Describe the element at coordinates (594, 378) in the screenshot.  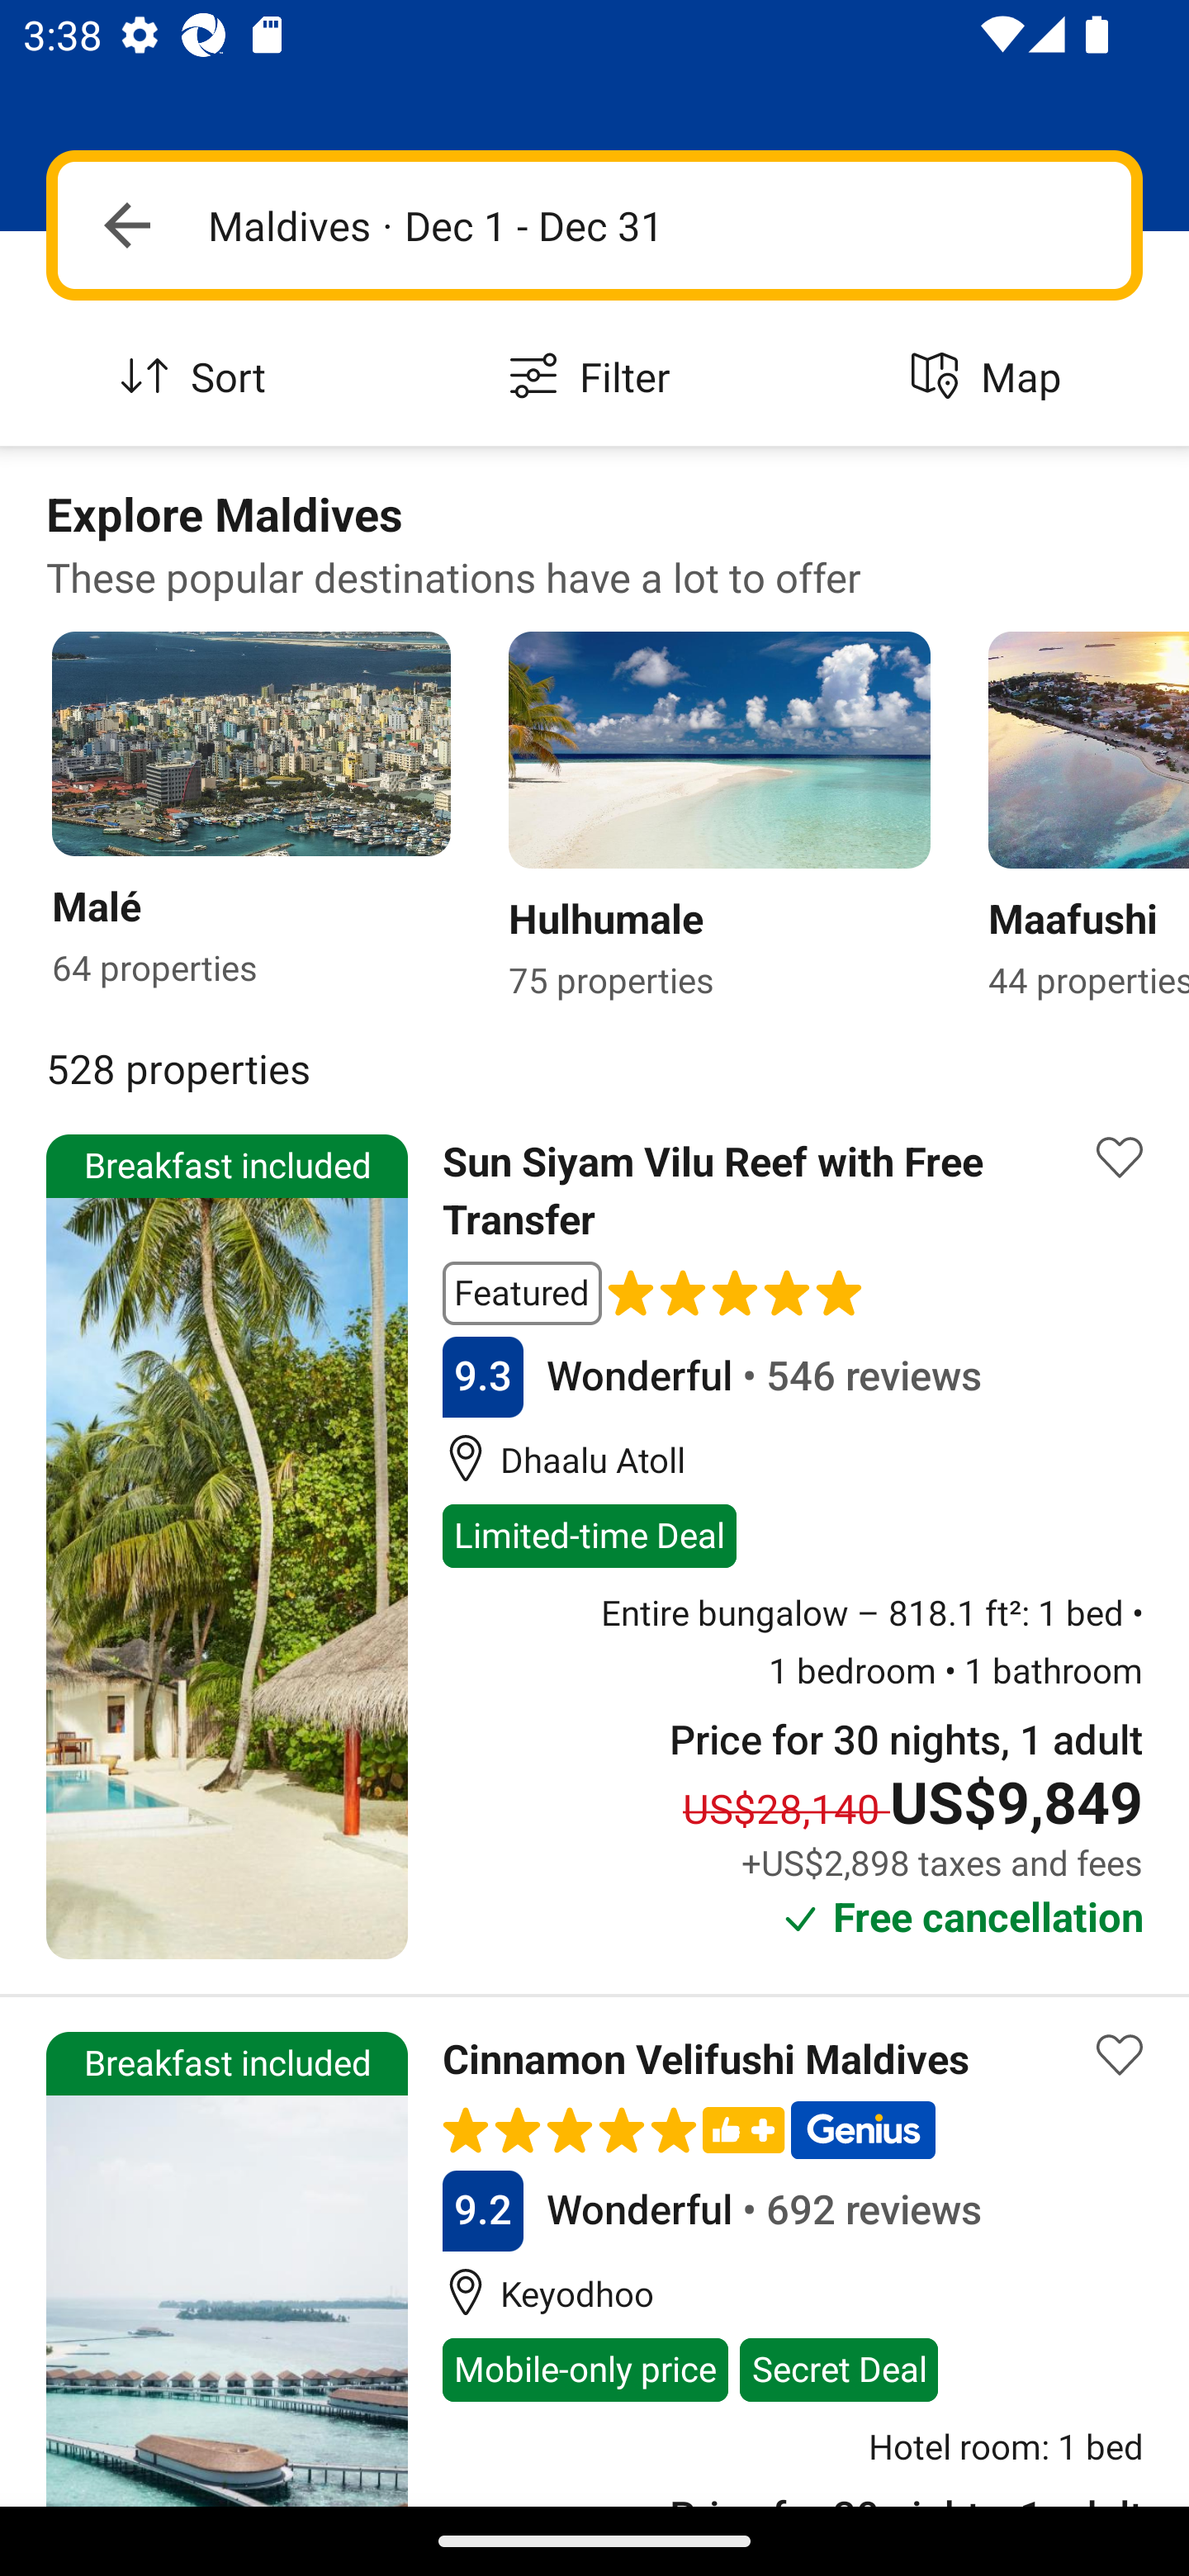
I see `Filter` at that location.